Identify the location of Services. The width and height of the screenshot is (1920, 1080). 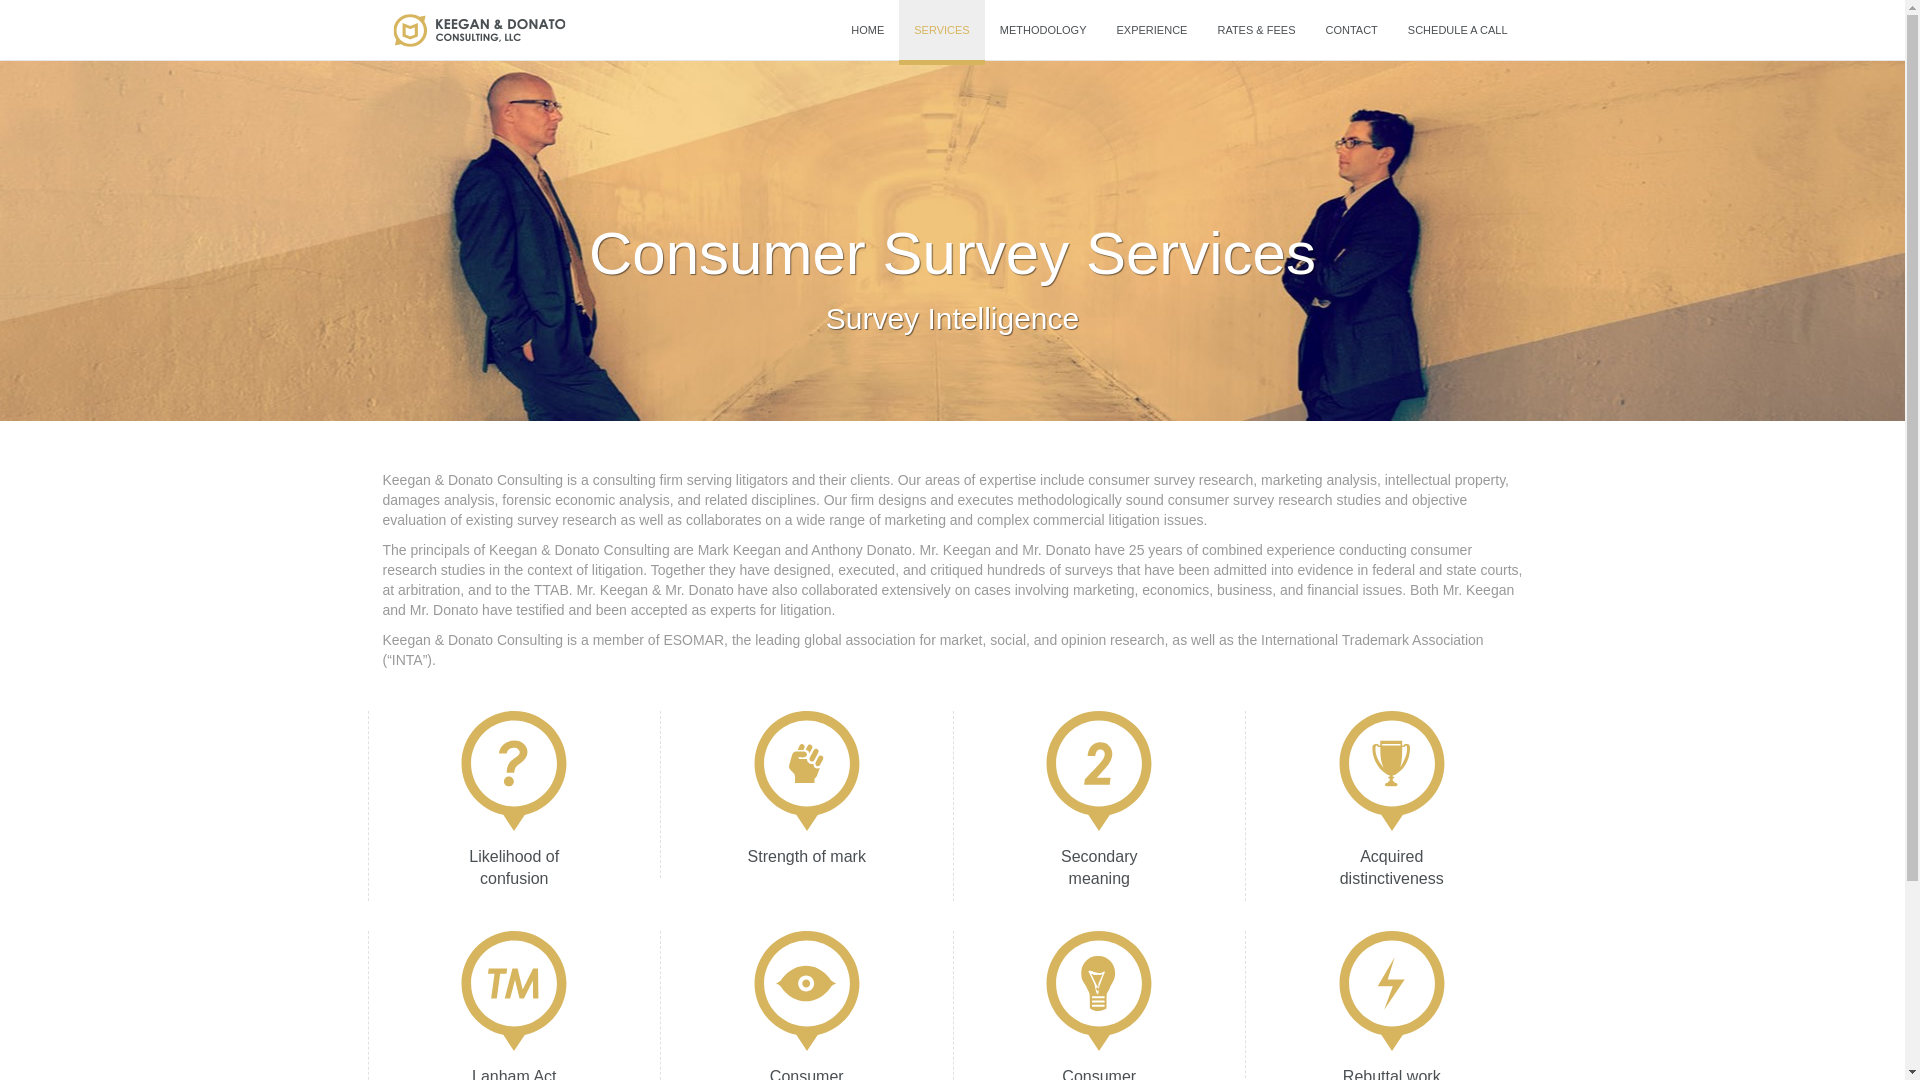
(940, 30).